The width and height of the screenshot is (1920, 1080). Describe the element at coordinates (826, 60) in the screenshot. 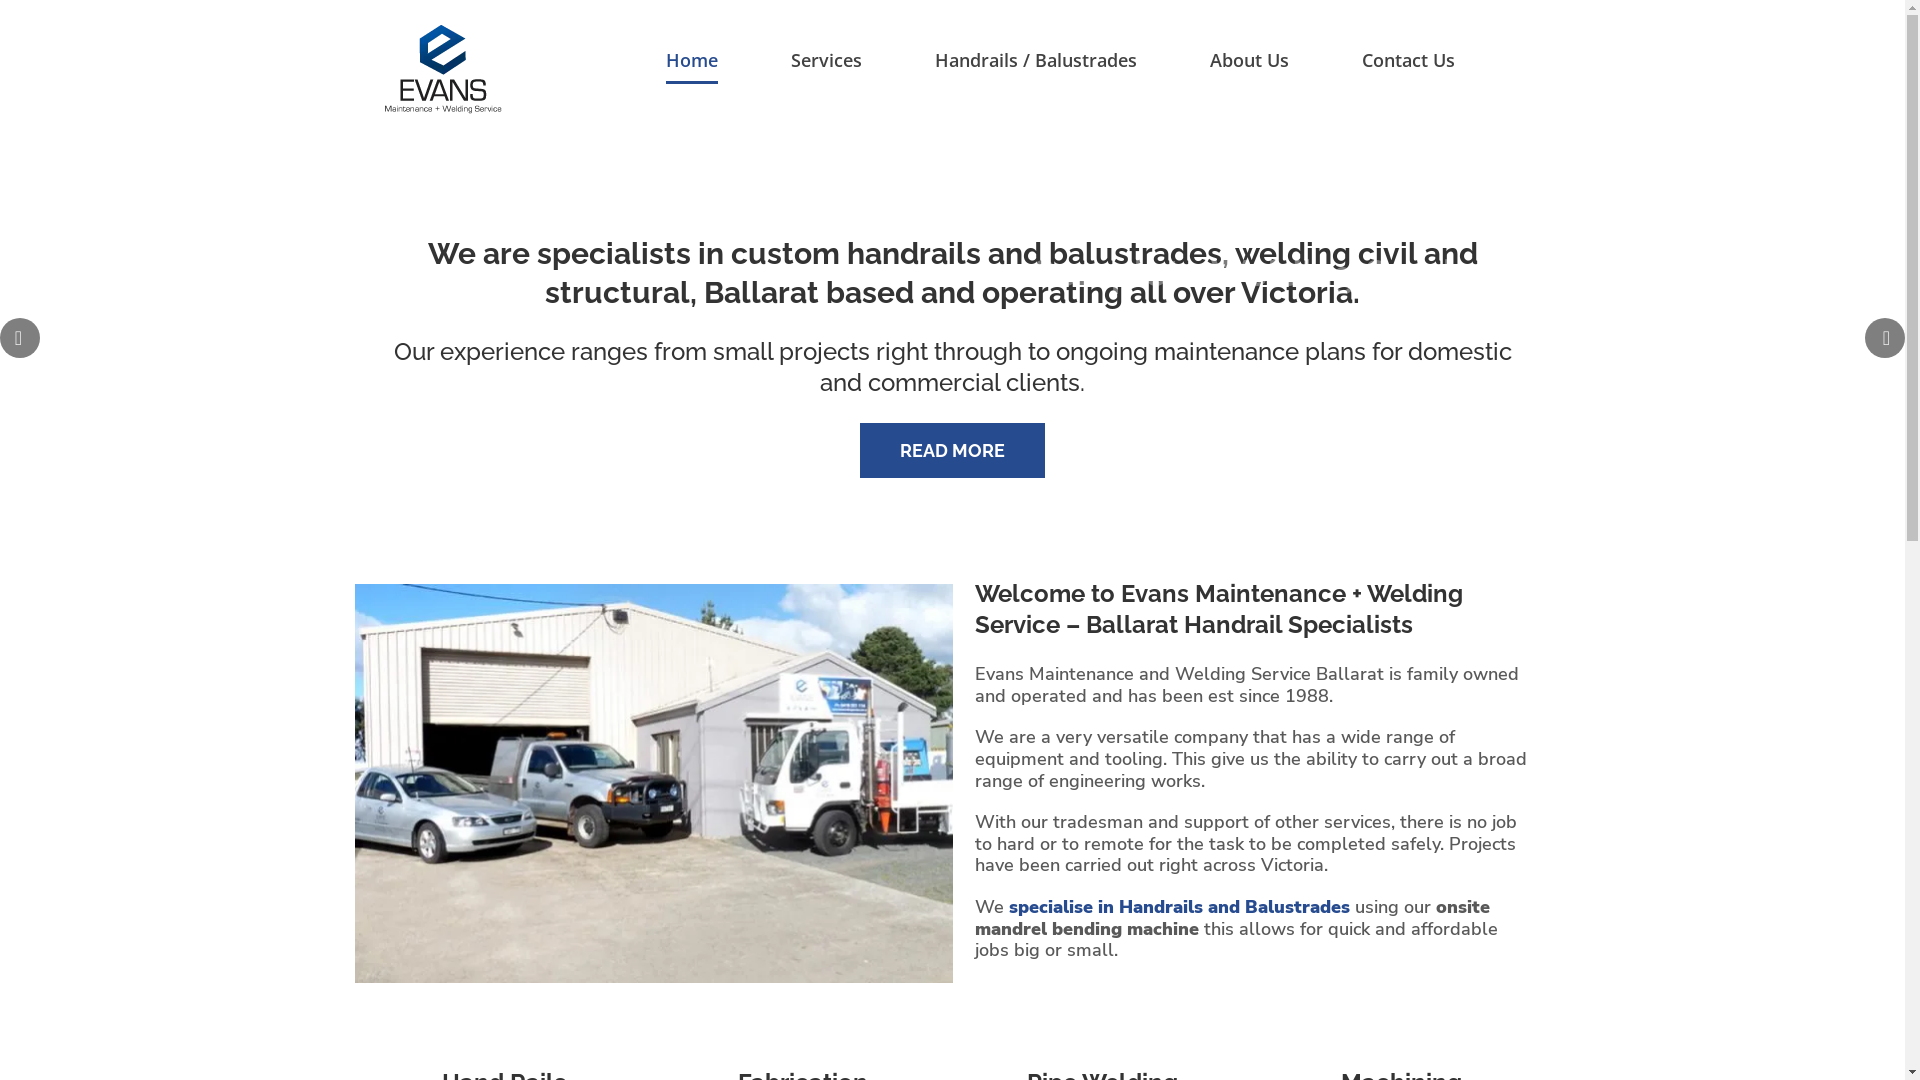

I see `Services` at that location.